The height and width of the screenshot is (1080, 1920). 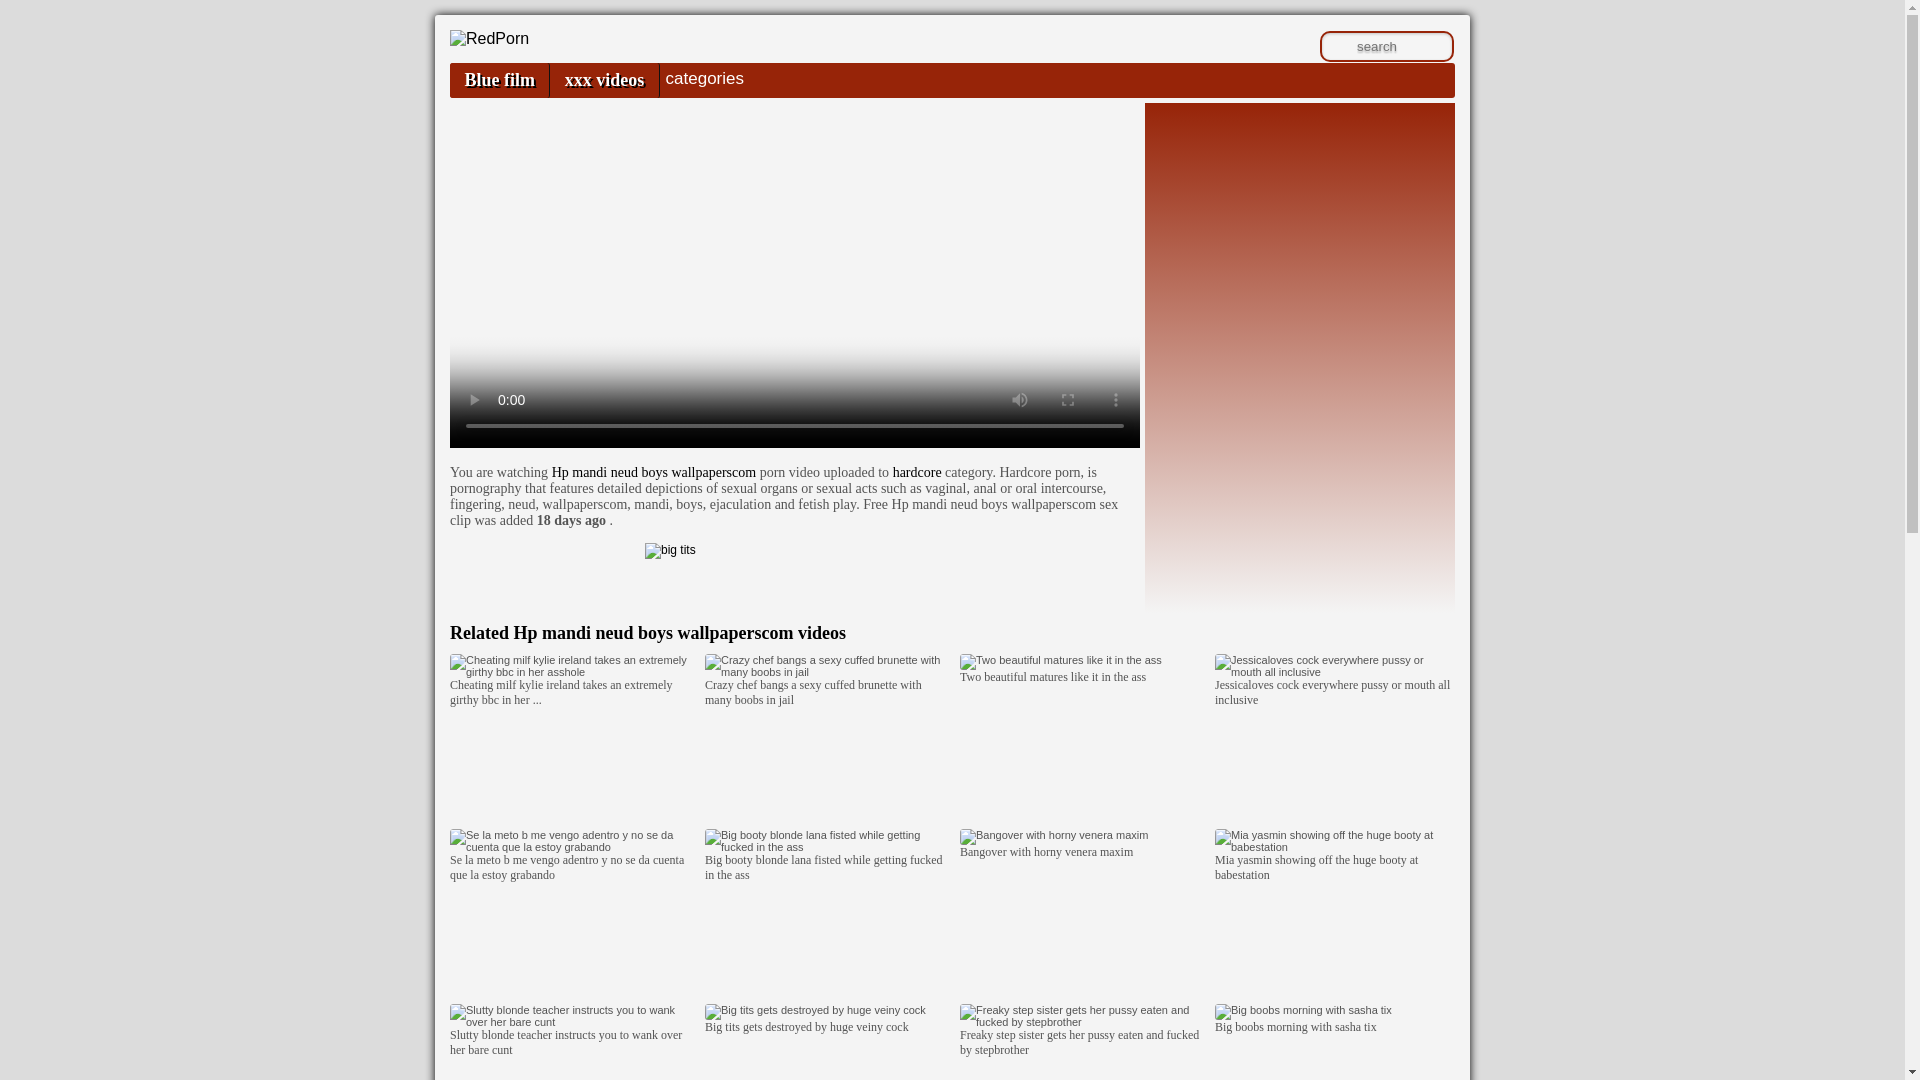 I want to click on Indian Porn, so click(x=489, y=38).